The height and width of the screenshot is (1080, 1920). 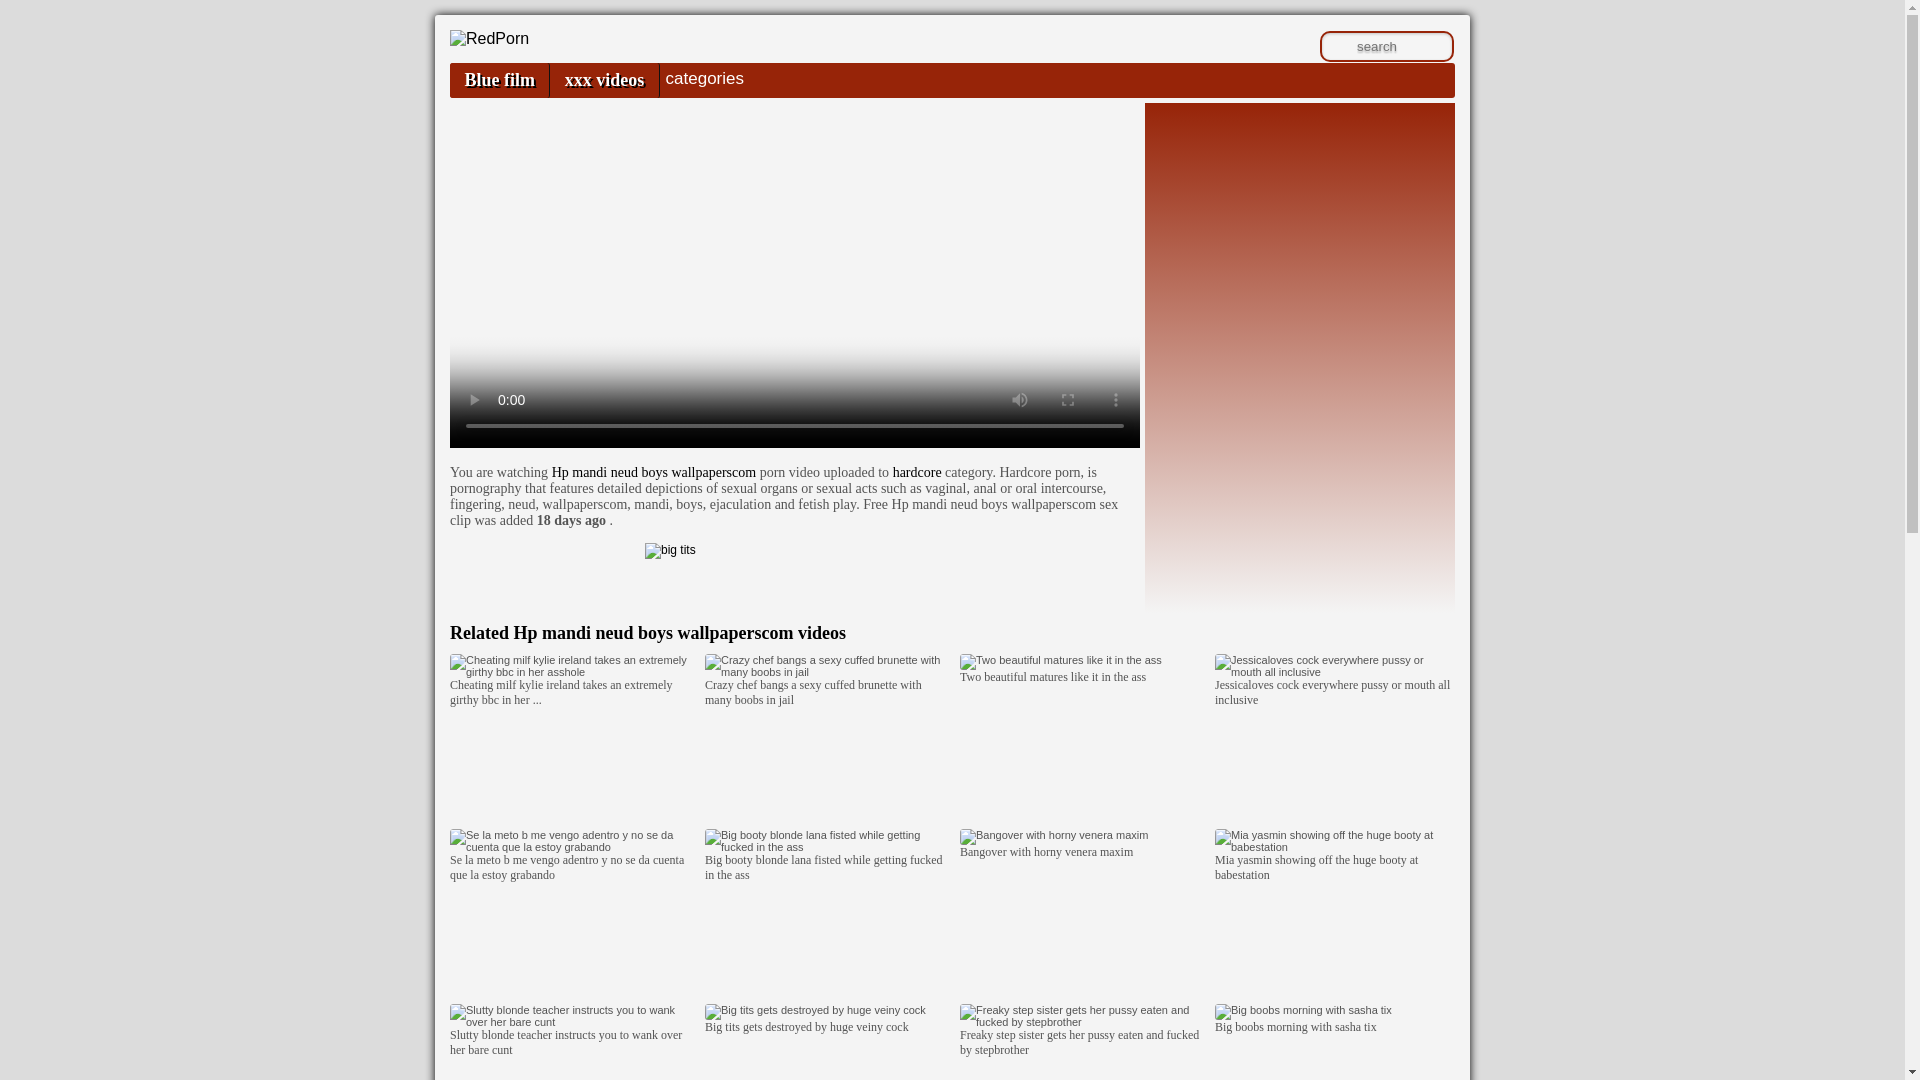 I want to click on Indian Porn, so click(x=489, y=38).